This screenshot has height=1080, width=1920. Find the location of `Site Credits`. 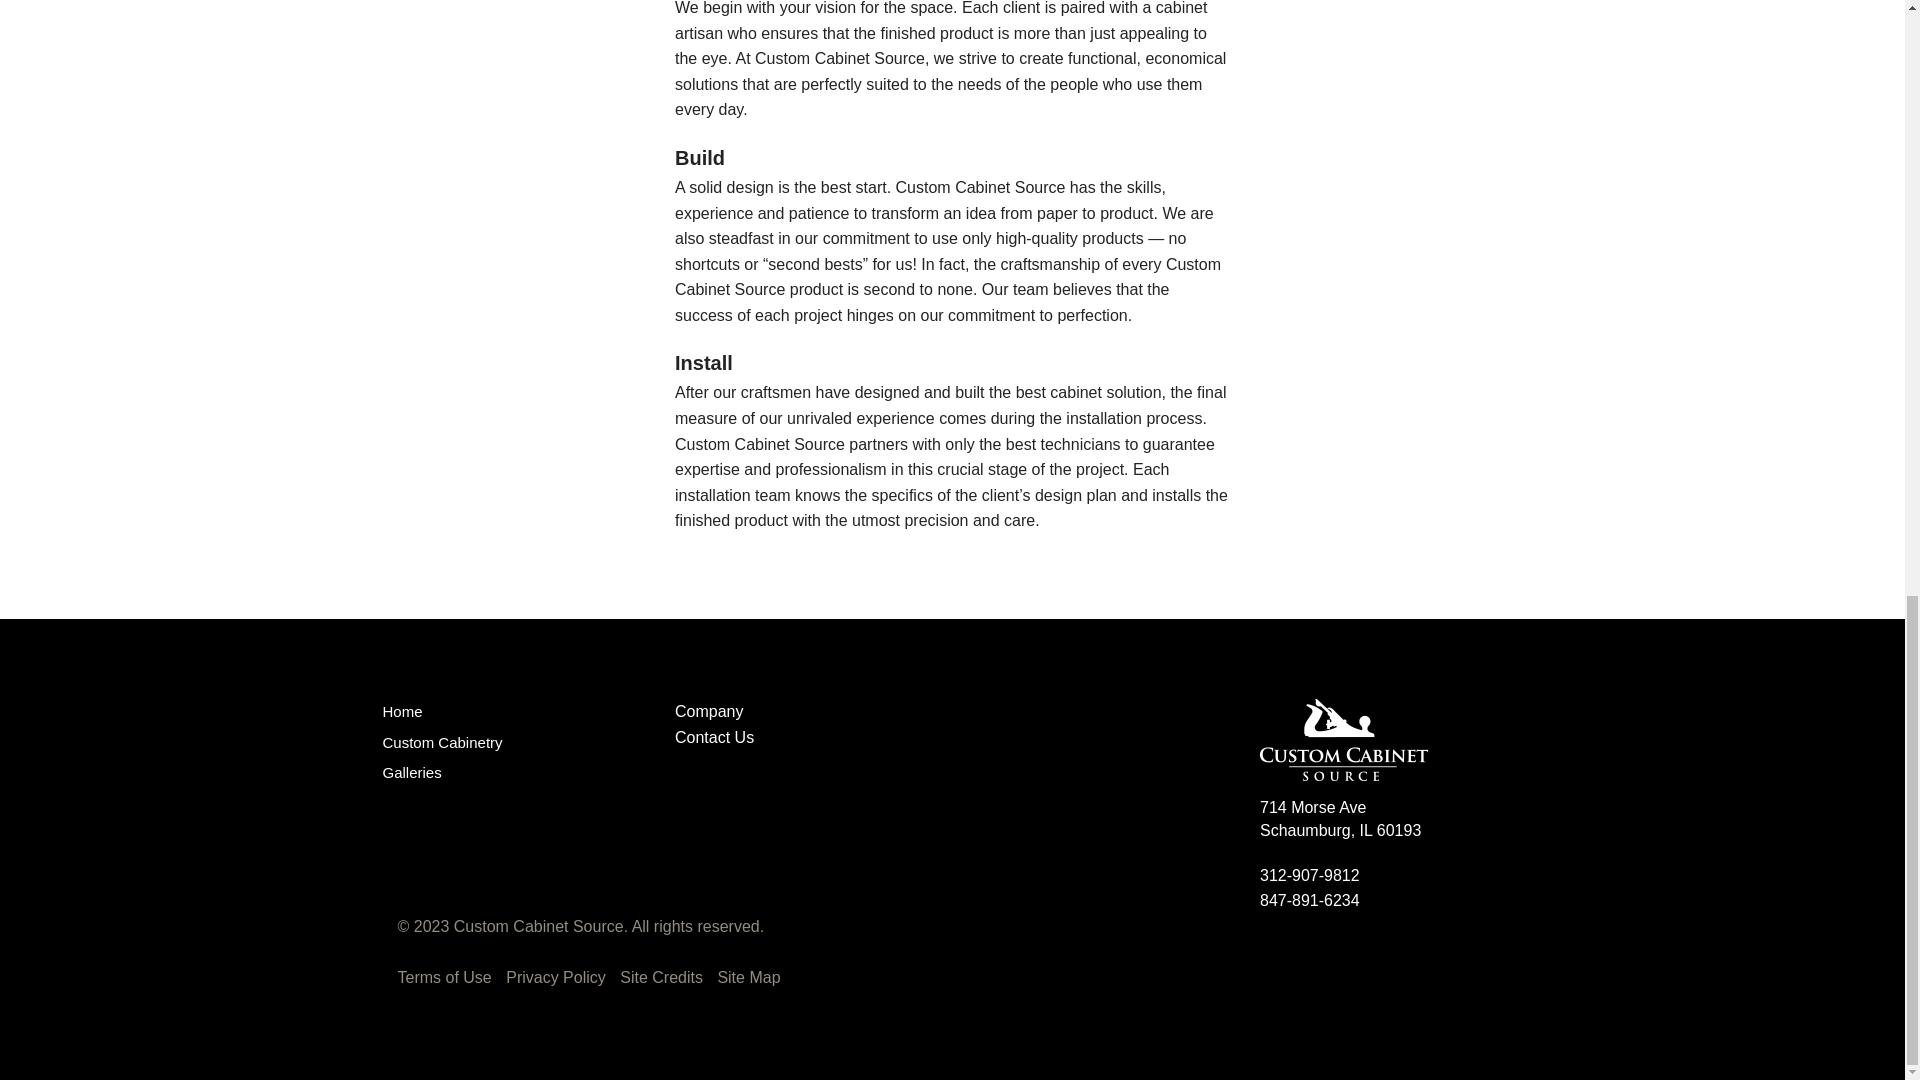

Site Credits is located at coordinates (661, 976).